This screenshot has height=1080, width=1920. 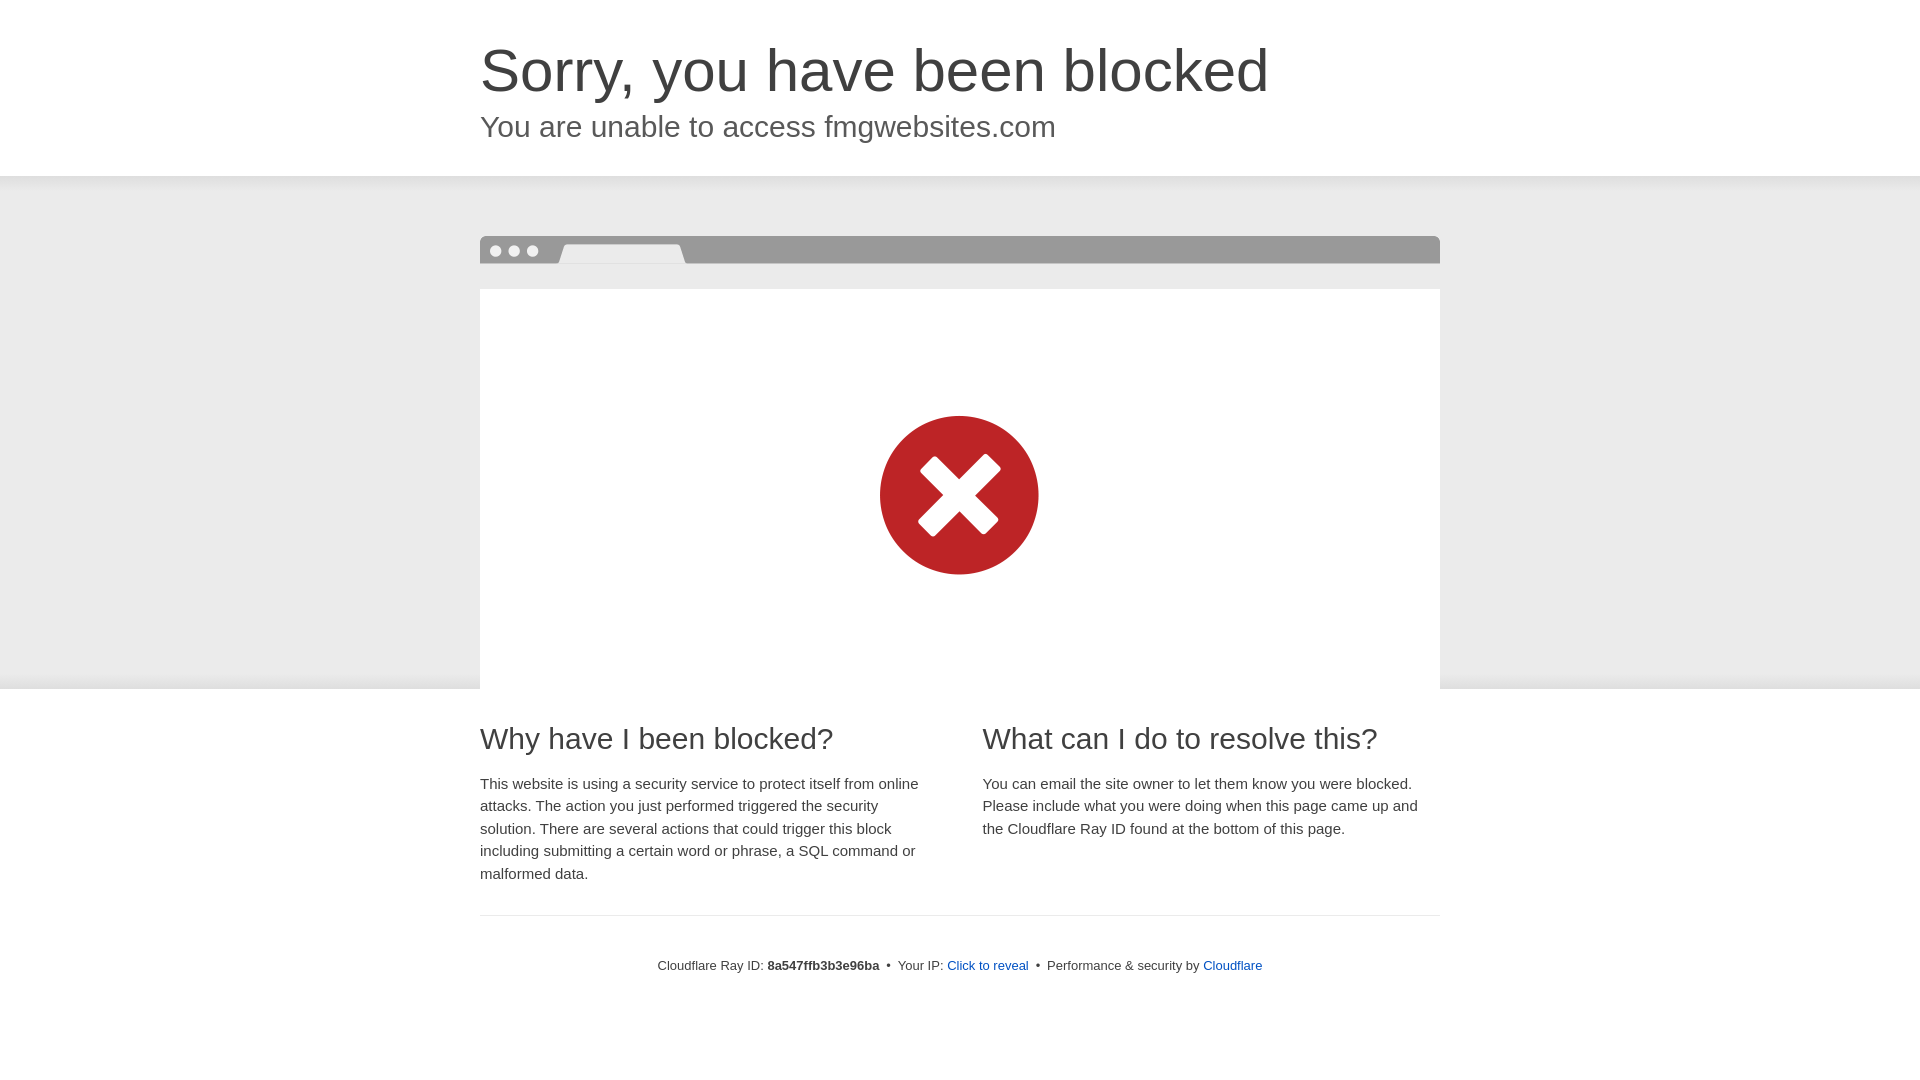 I want to click on Click to reveal, so click(x=988, y=966).